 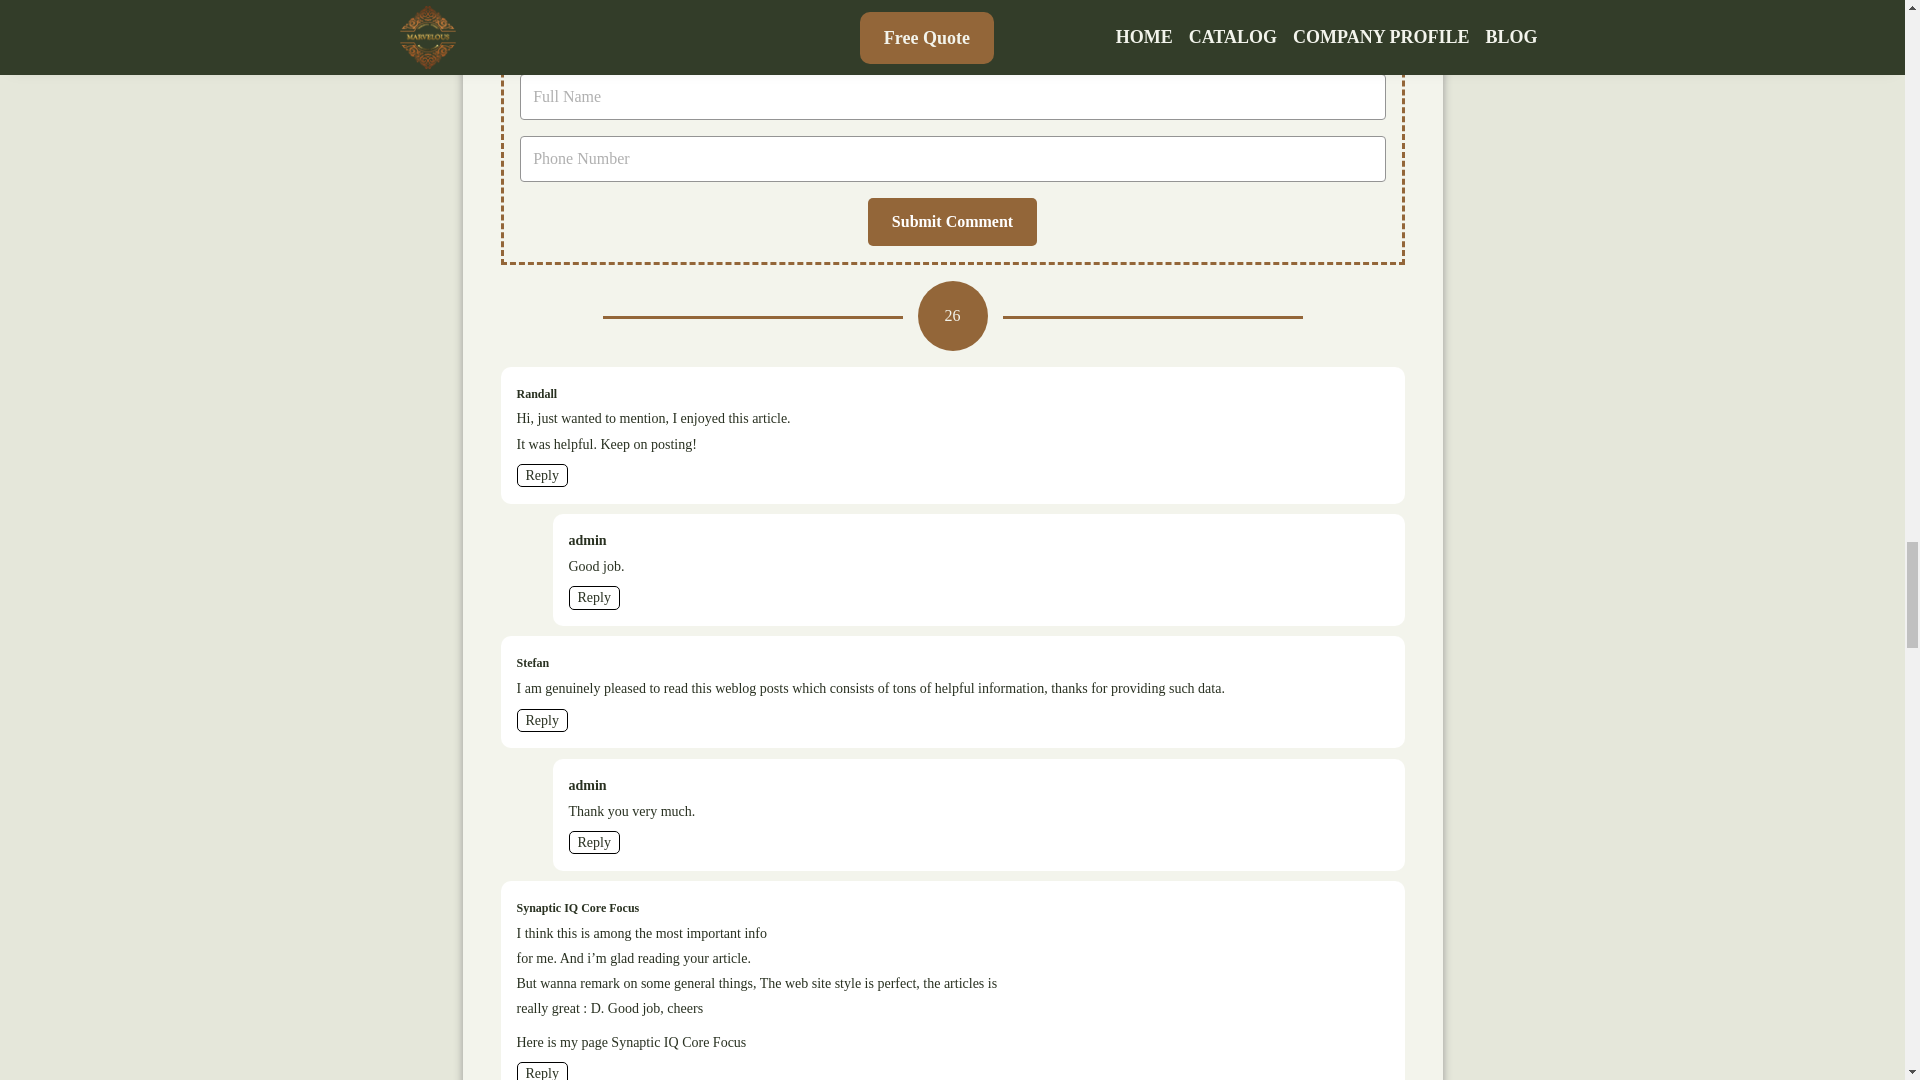 I want to click on Reply, so click(x=541, y=476).